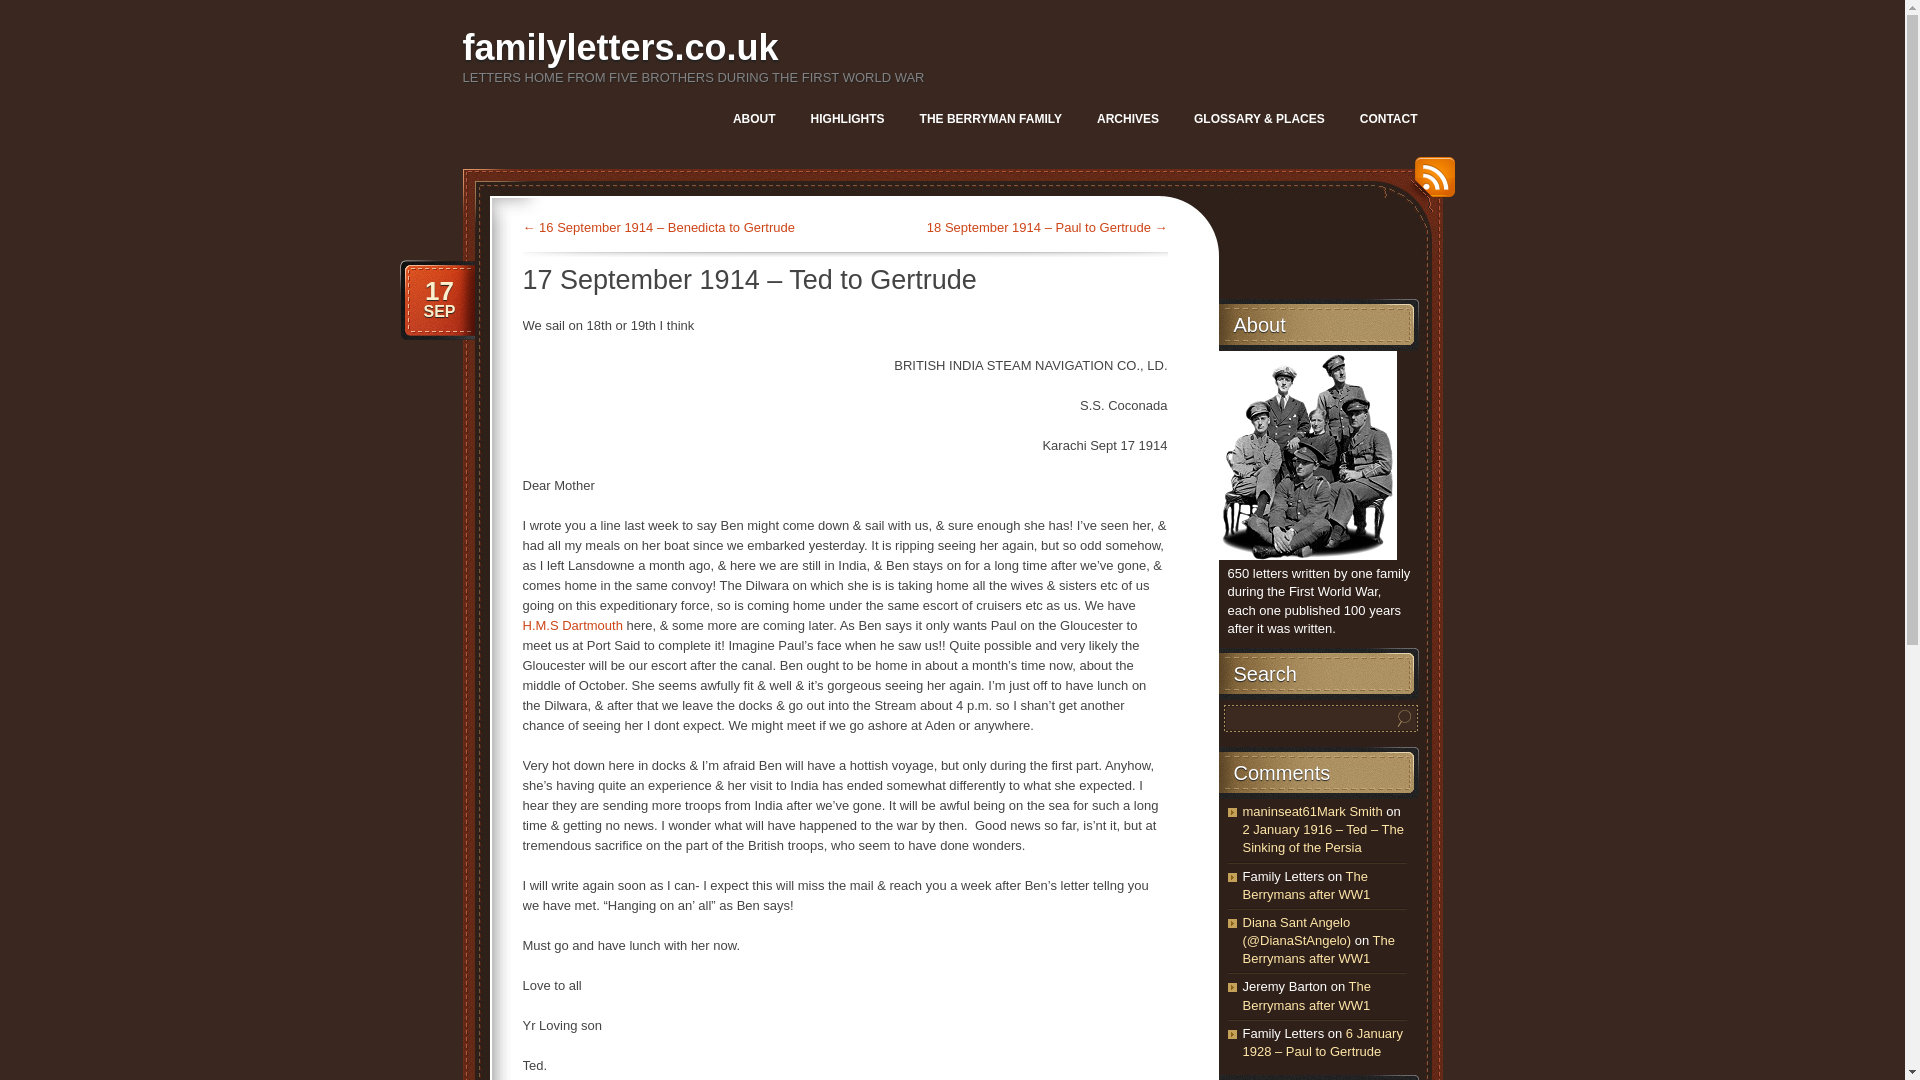  I want to click on HIGHLIGHTS, so click(847, 118).